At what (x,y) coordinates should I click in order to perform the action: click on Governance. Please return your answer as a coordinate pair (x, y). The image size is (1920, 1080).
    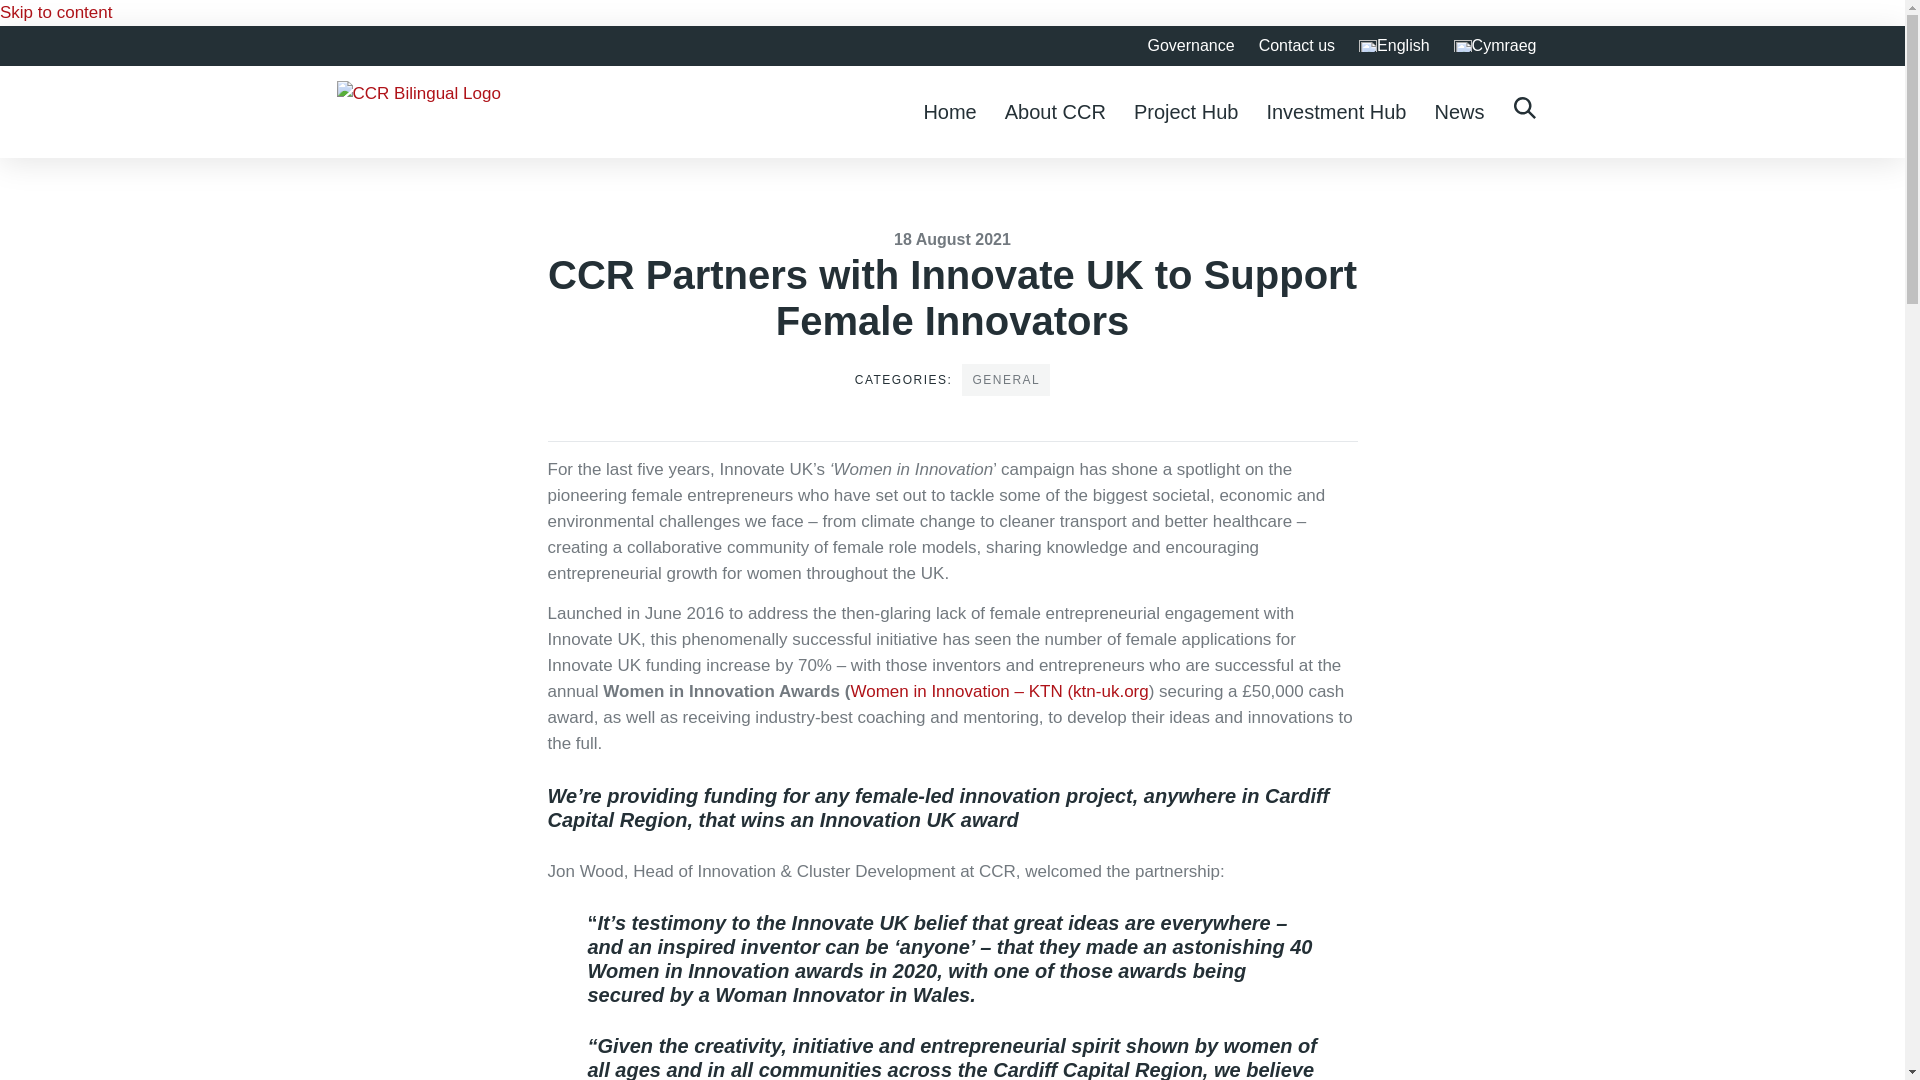
    Looking at the image, I should click on (1190, 45).